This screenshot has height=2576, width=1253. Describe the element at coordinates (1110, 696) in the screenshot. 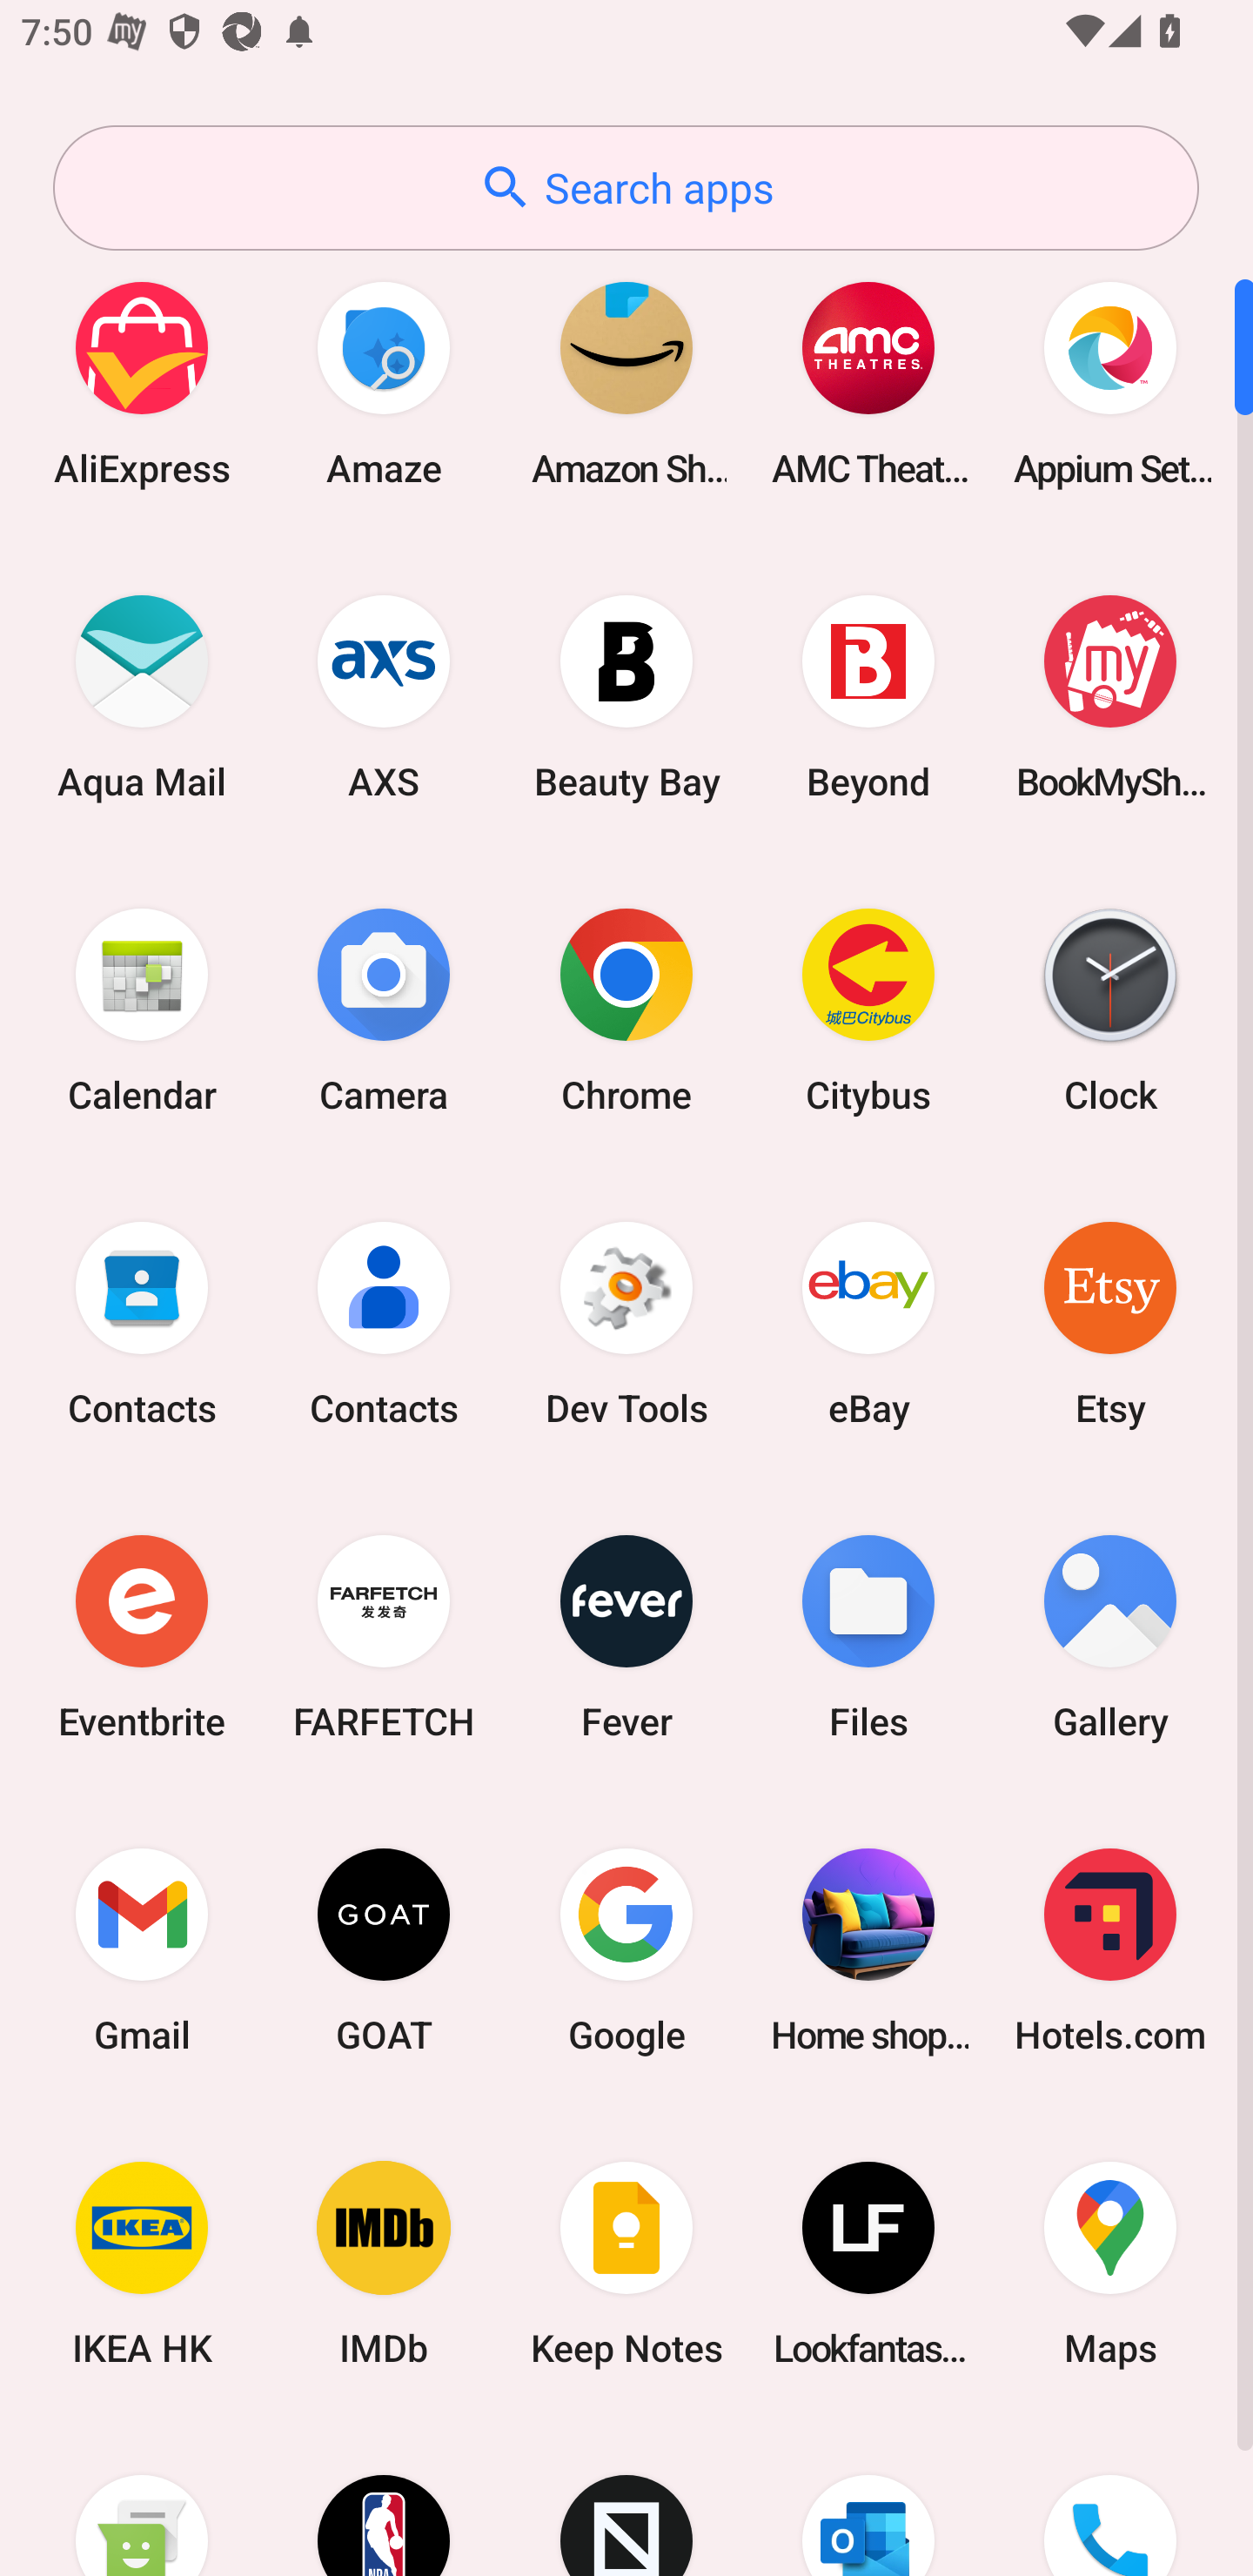

I see `BookMyShow` at that location.